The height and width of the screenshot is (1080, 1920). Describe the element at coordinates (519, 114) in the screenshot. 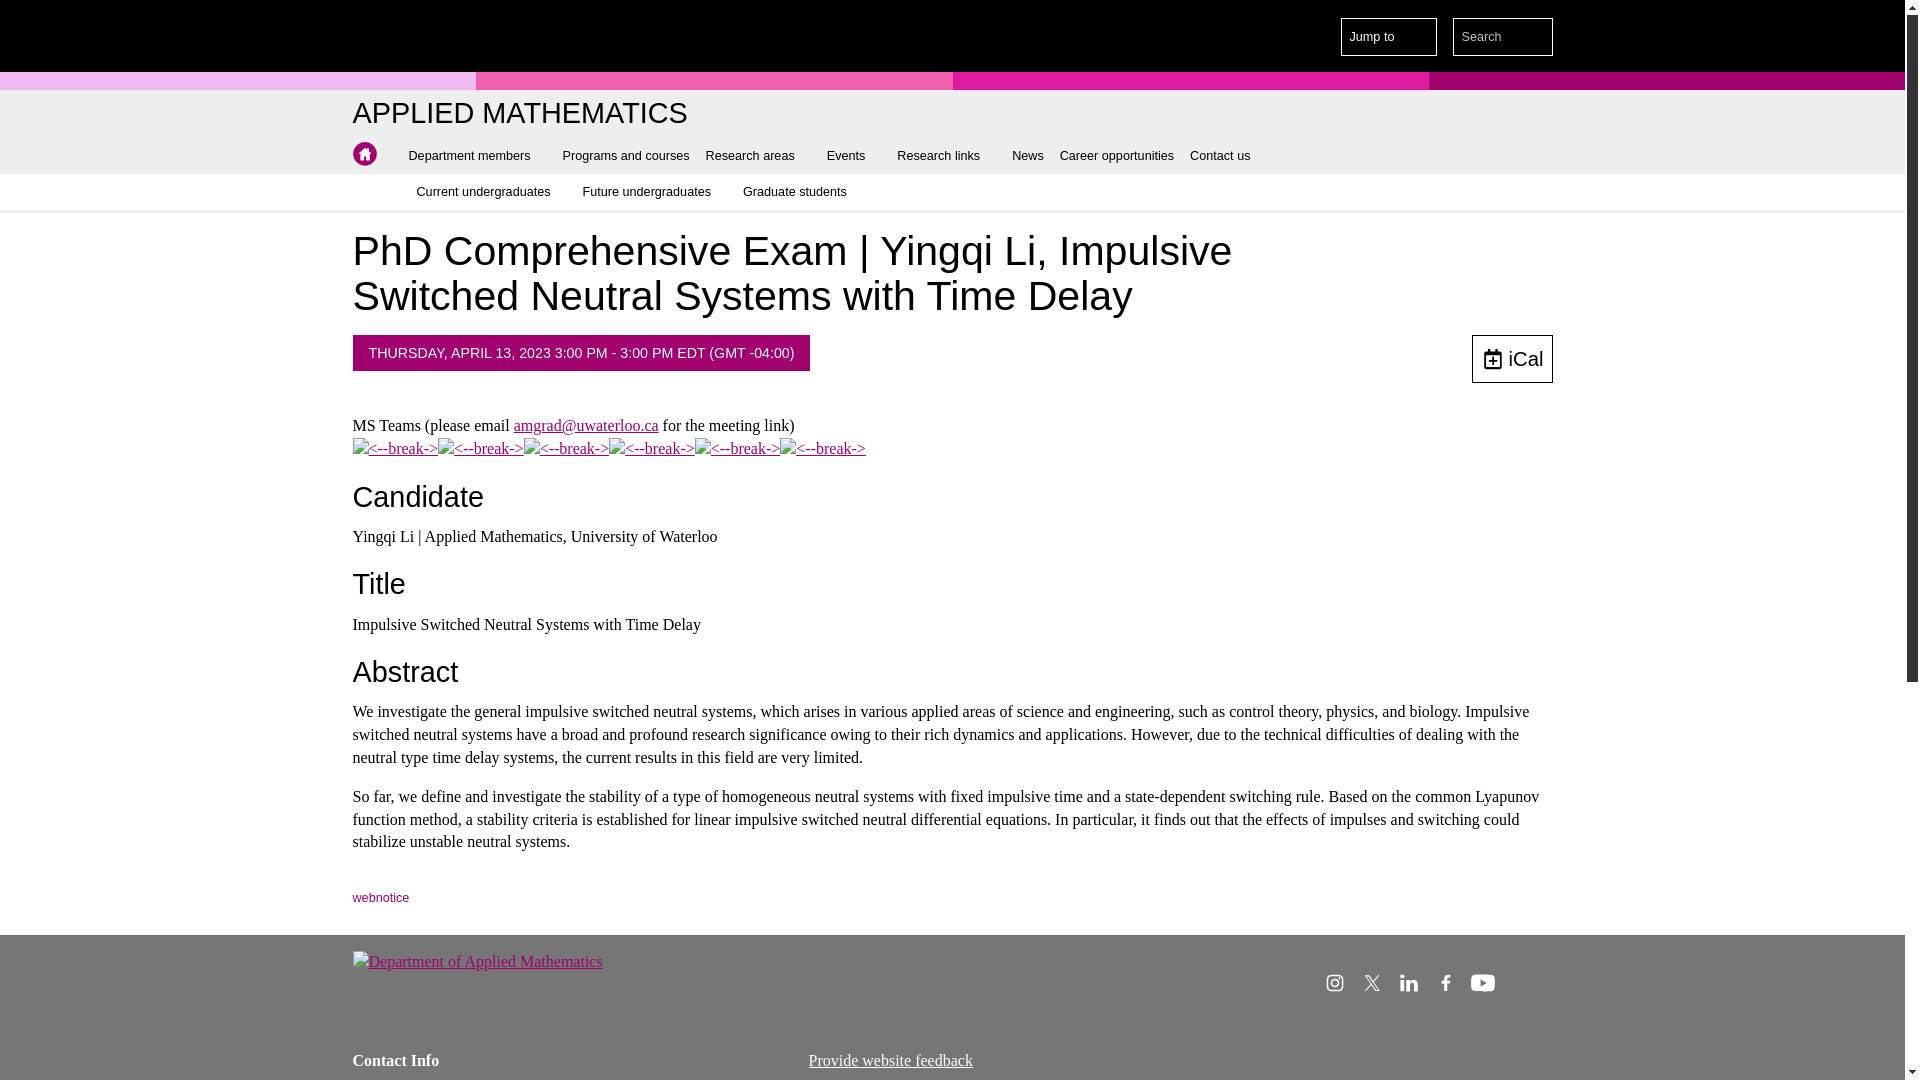

I see `Applied Mathematics Home` at that location.